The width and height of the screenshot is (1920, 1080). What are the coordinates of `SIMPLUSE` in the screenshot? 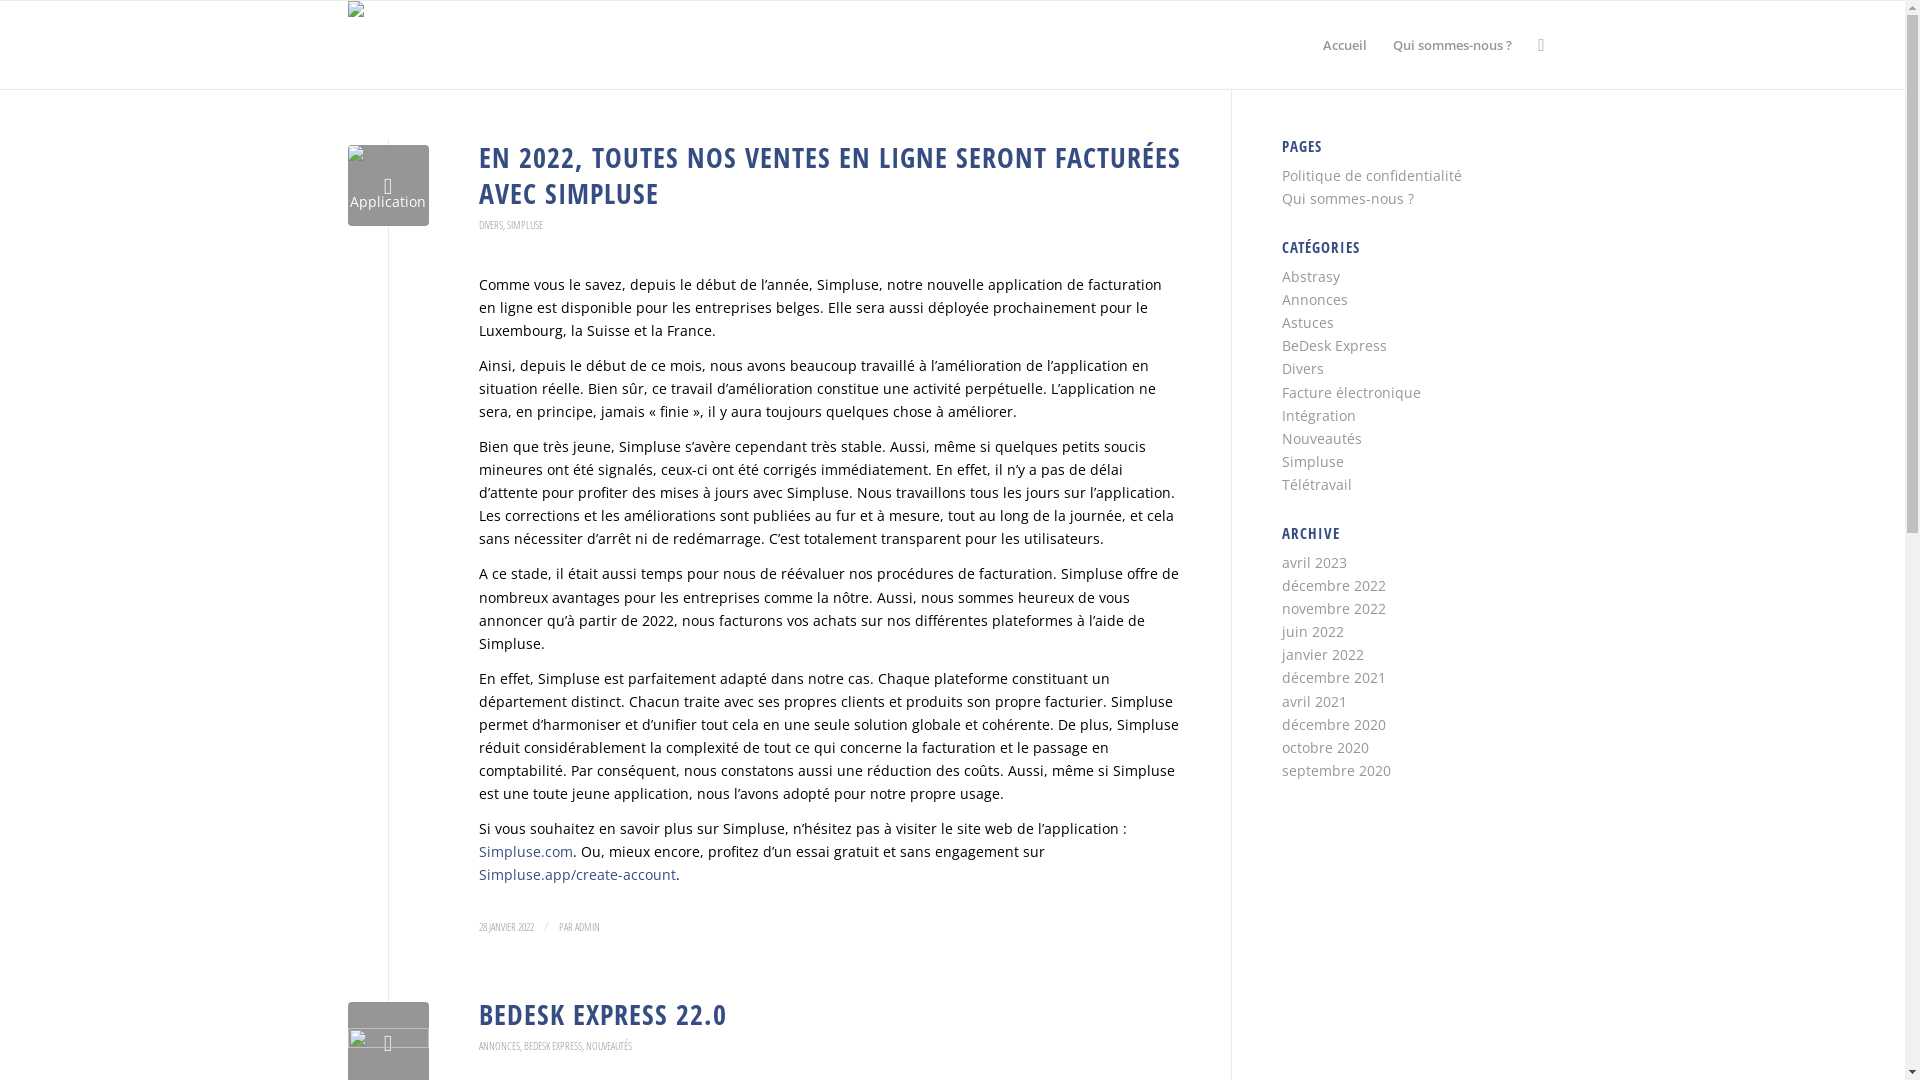 It's located at (524, 224).